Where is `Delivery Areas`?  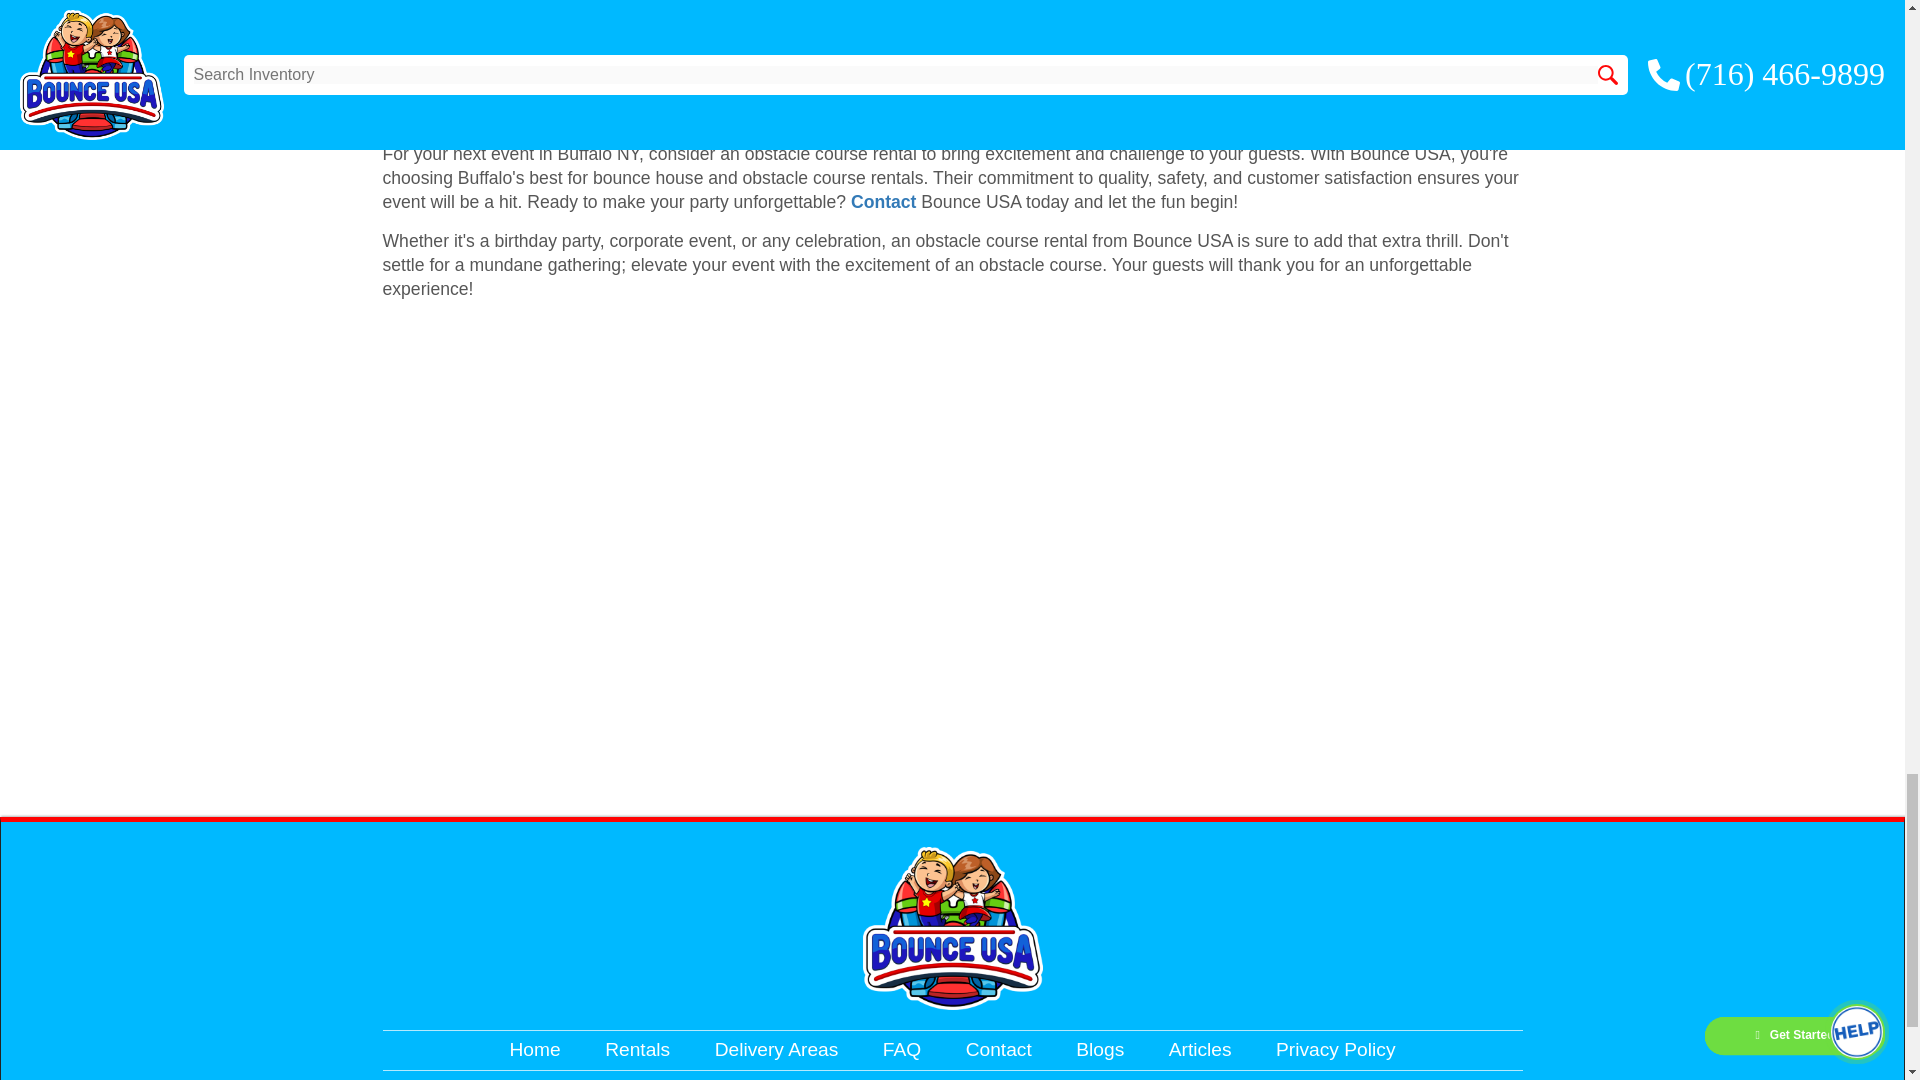
Delivery Areas is located at coordinates (776, 1048).